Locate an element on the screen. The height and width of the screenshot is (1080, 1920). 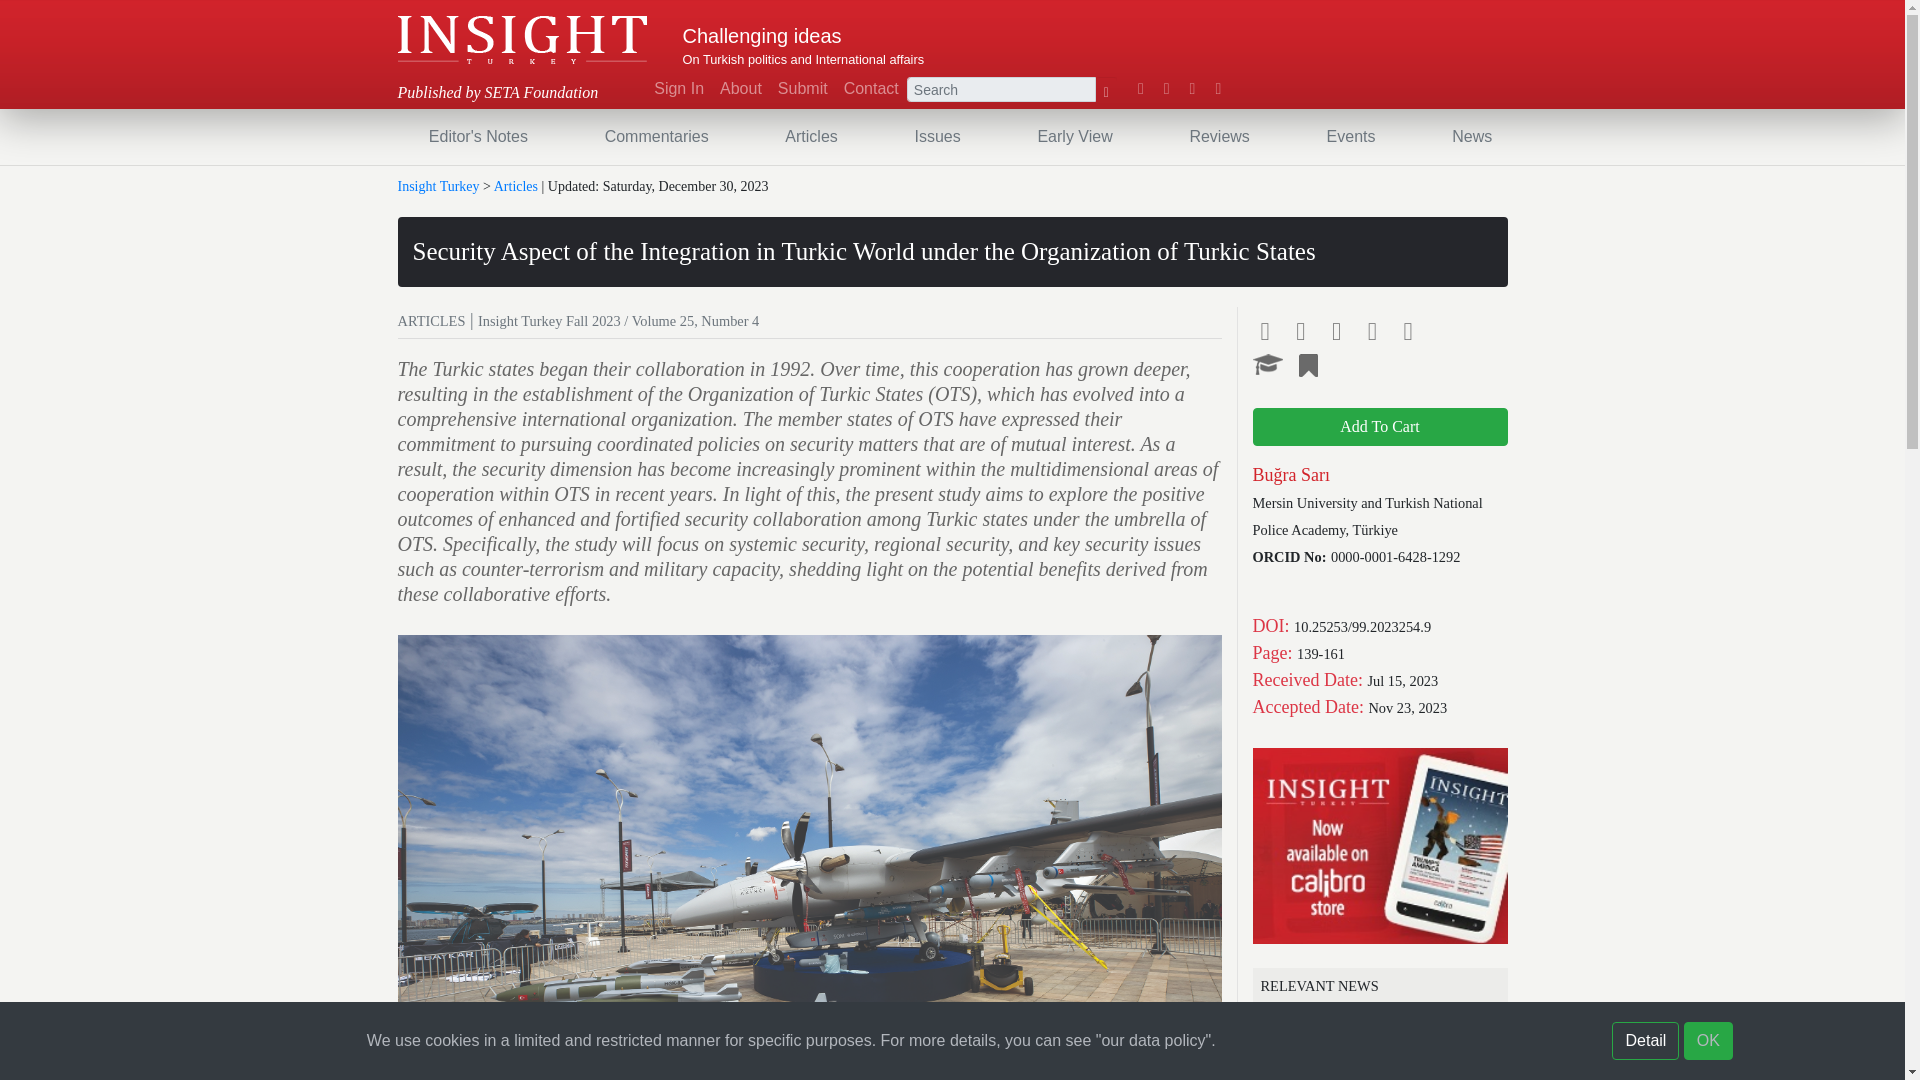
Insight Turkey is located at coordinates (522, 39).